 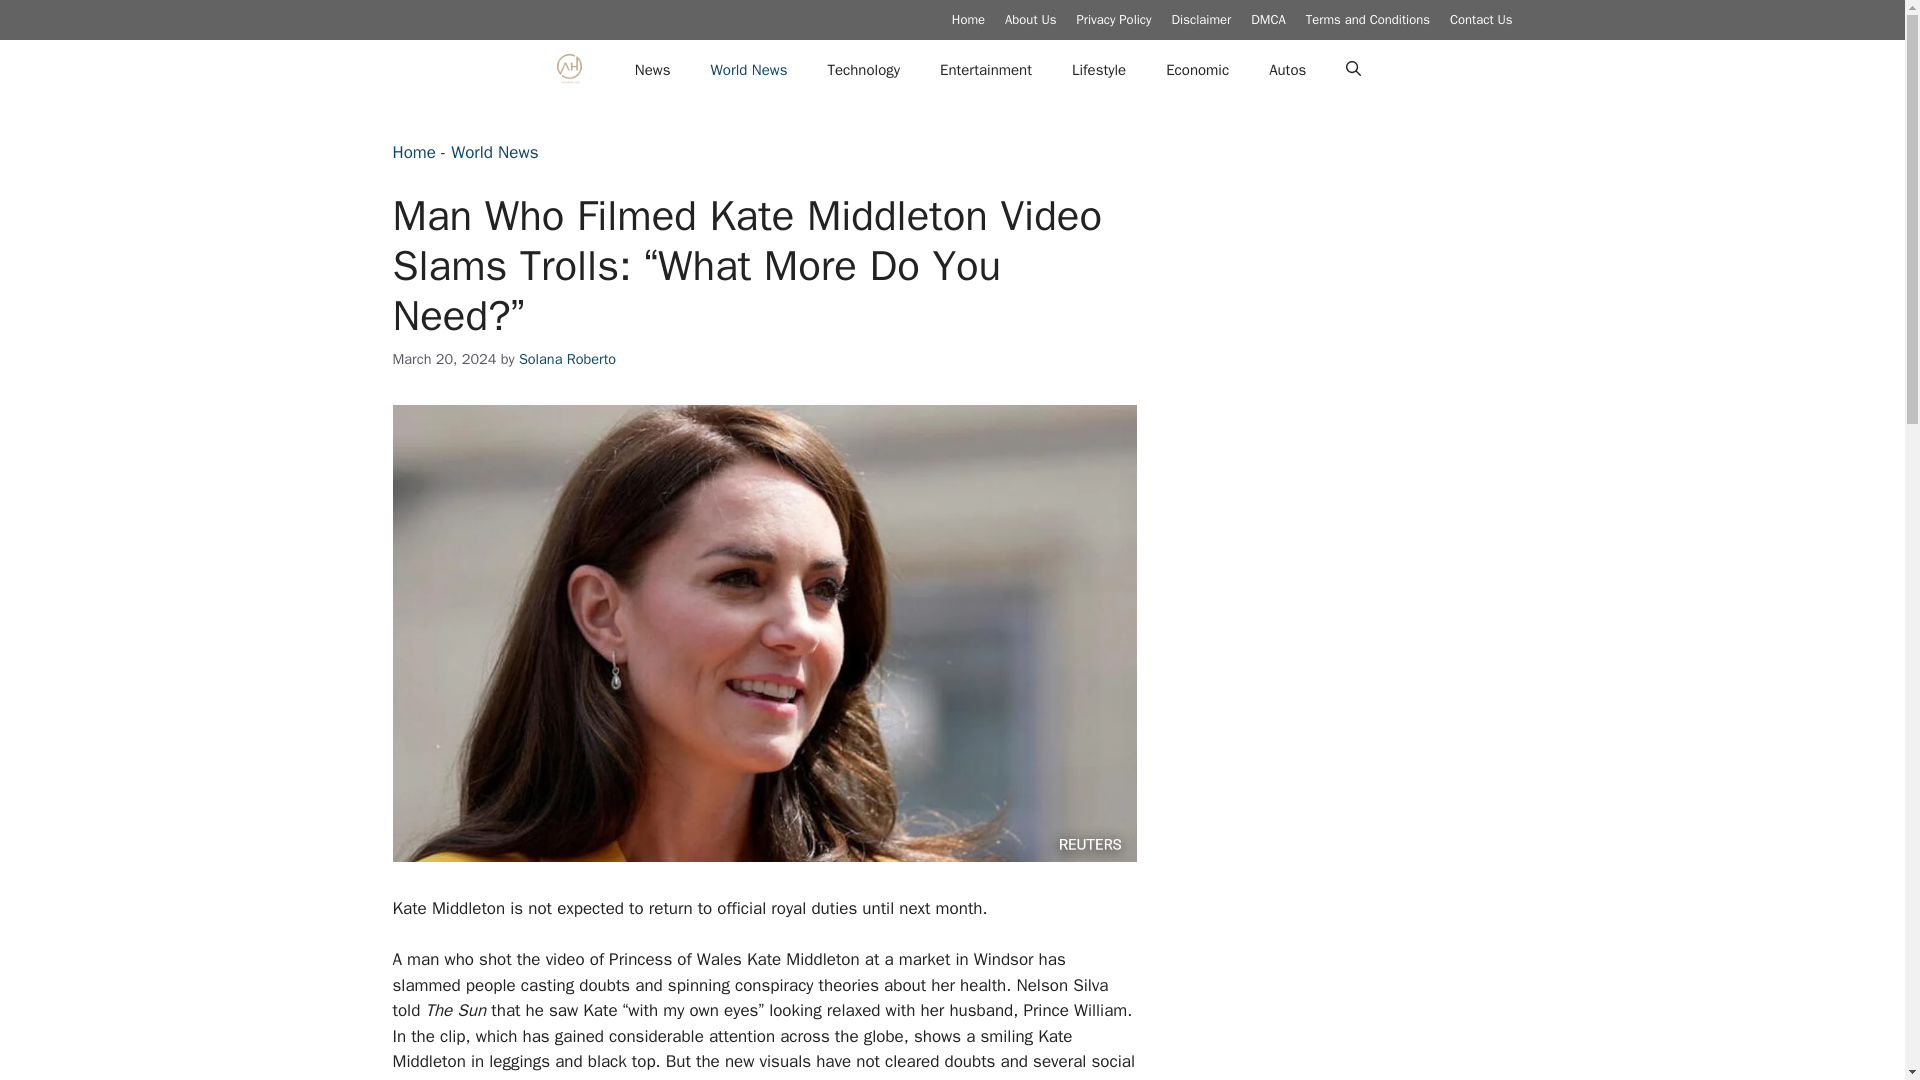 I want to click on View all posts by Solana Roberto, so click(x=567, y=358).